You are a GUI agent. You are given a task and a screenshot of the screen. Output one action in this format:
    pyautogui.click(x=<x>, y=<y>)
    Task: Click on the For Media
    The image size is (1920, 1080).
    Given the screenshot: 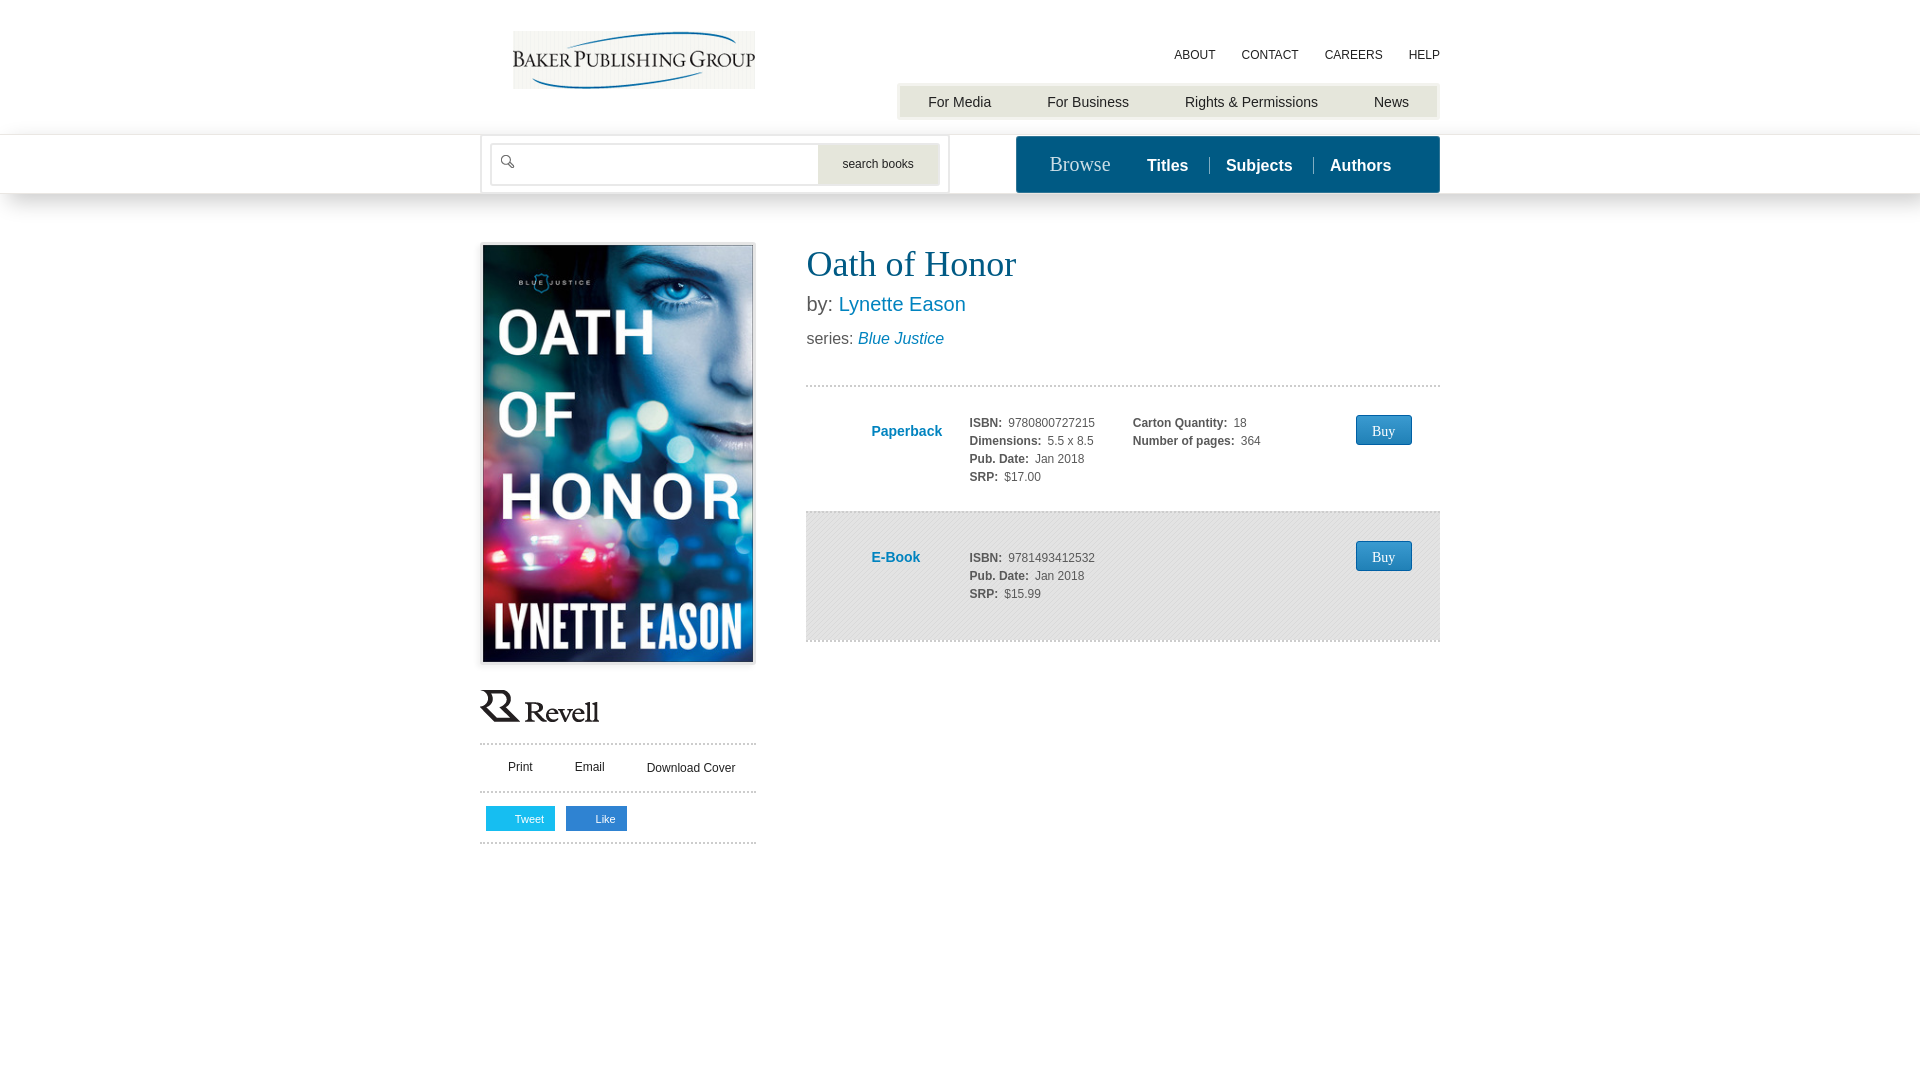 What is the action you would take?
    pyautogui.click(x=960, y=101)
    